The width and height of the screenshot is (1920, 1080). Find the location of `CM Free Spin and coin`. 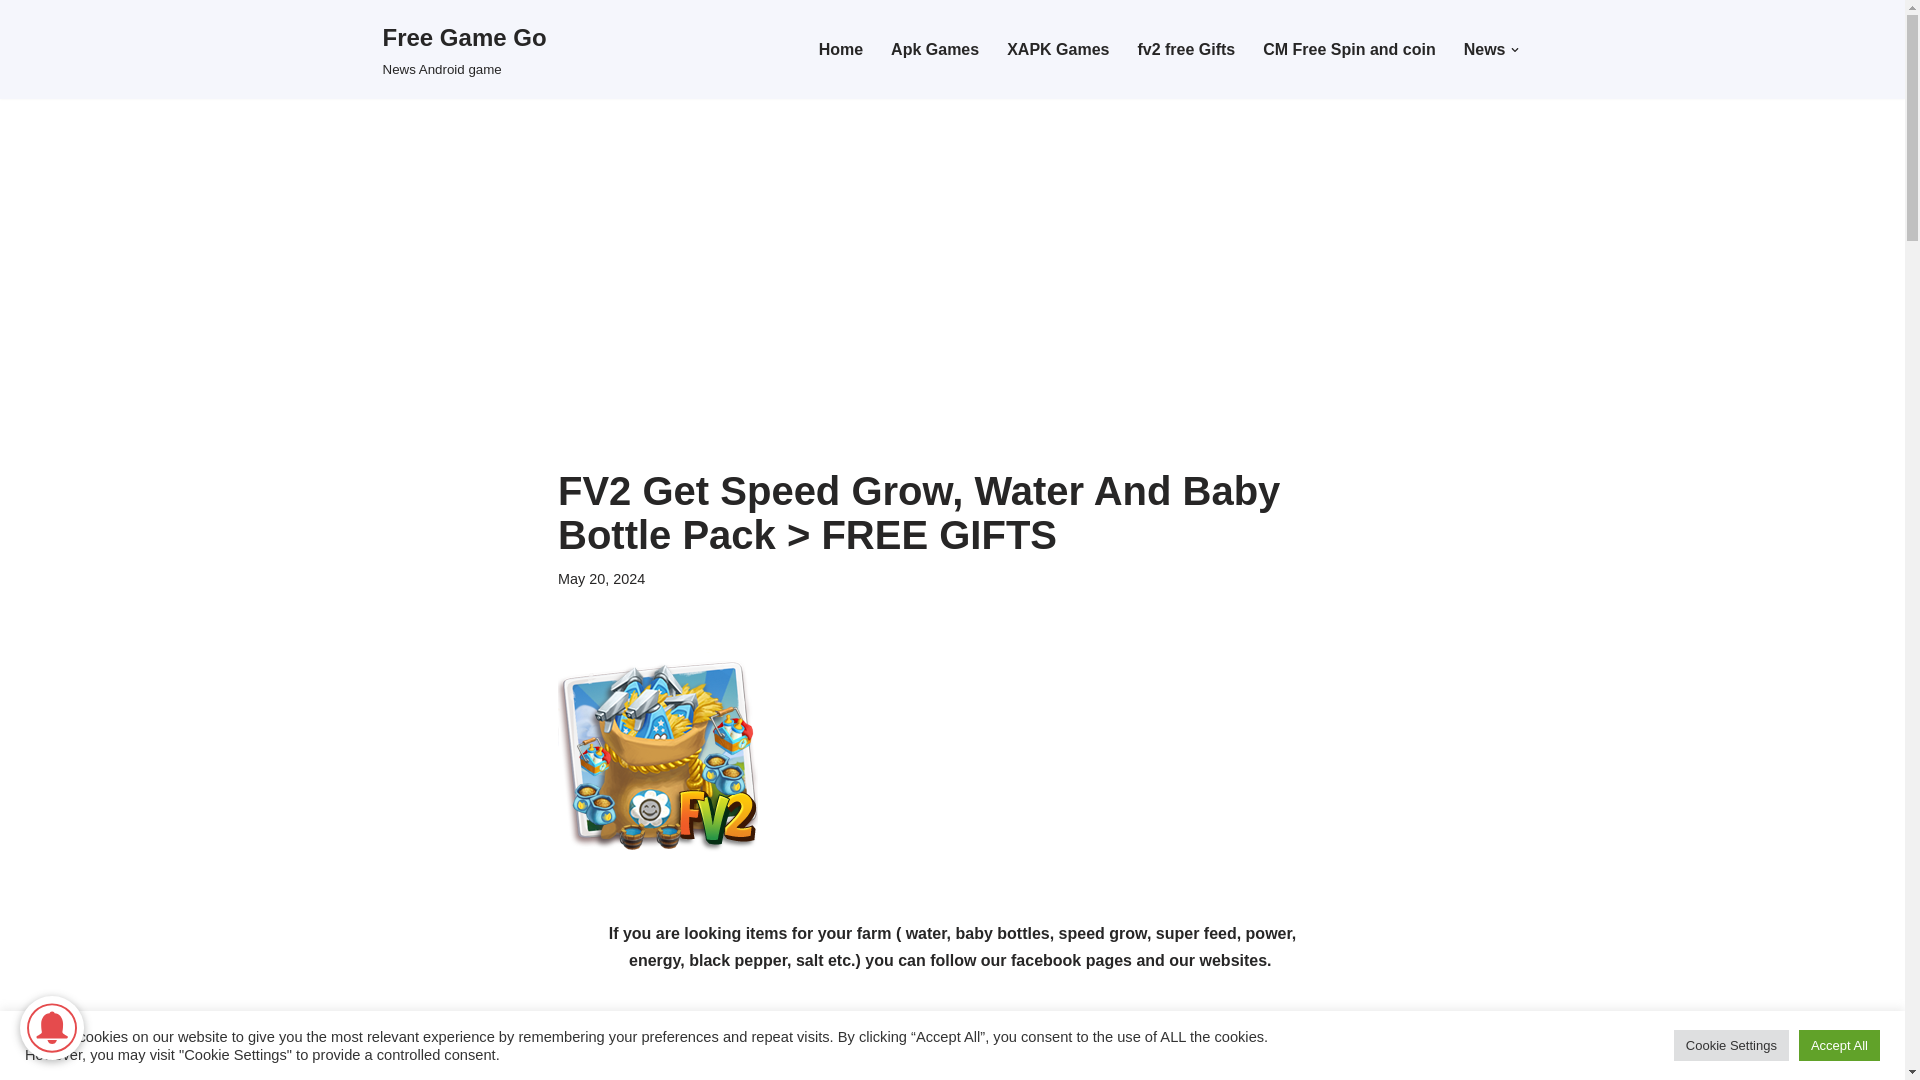

CM Free Spin and coin is located at coordinates (1058, 48).